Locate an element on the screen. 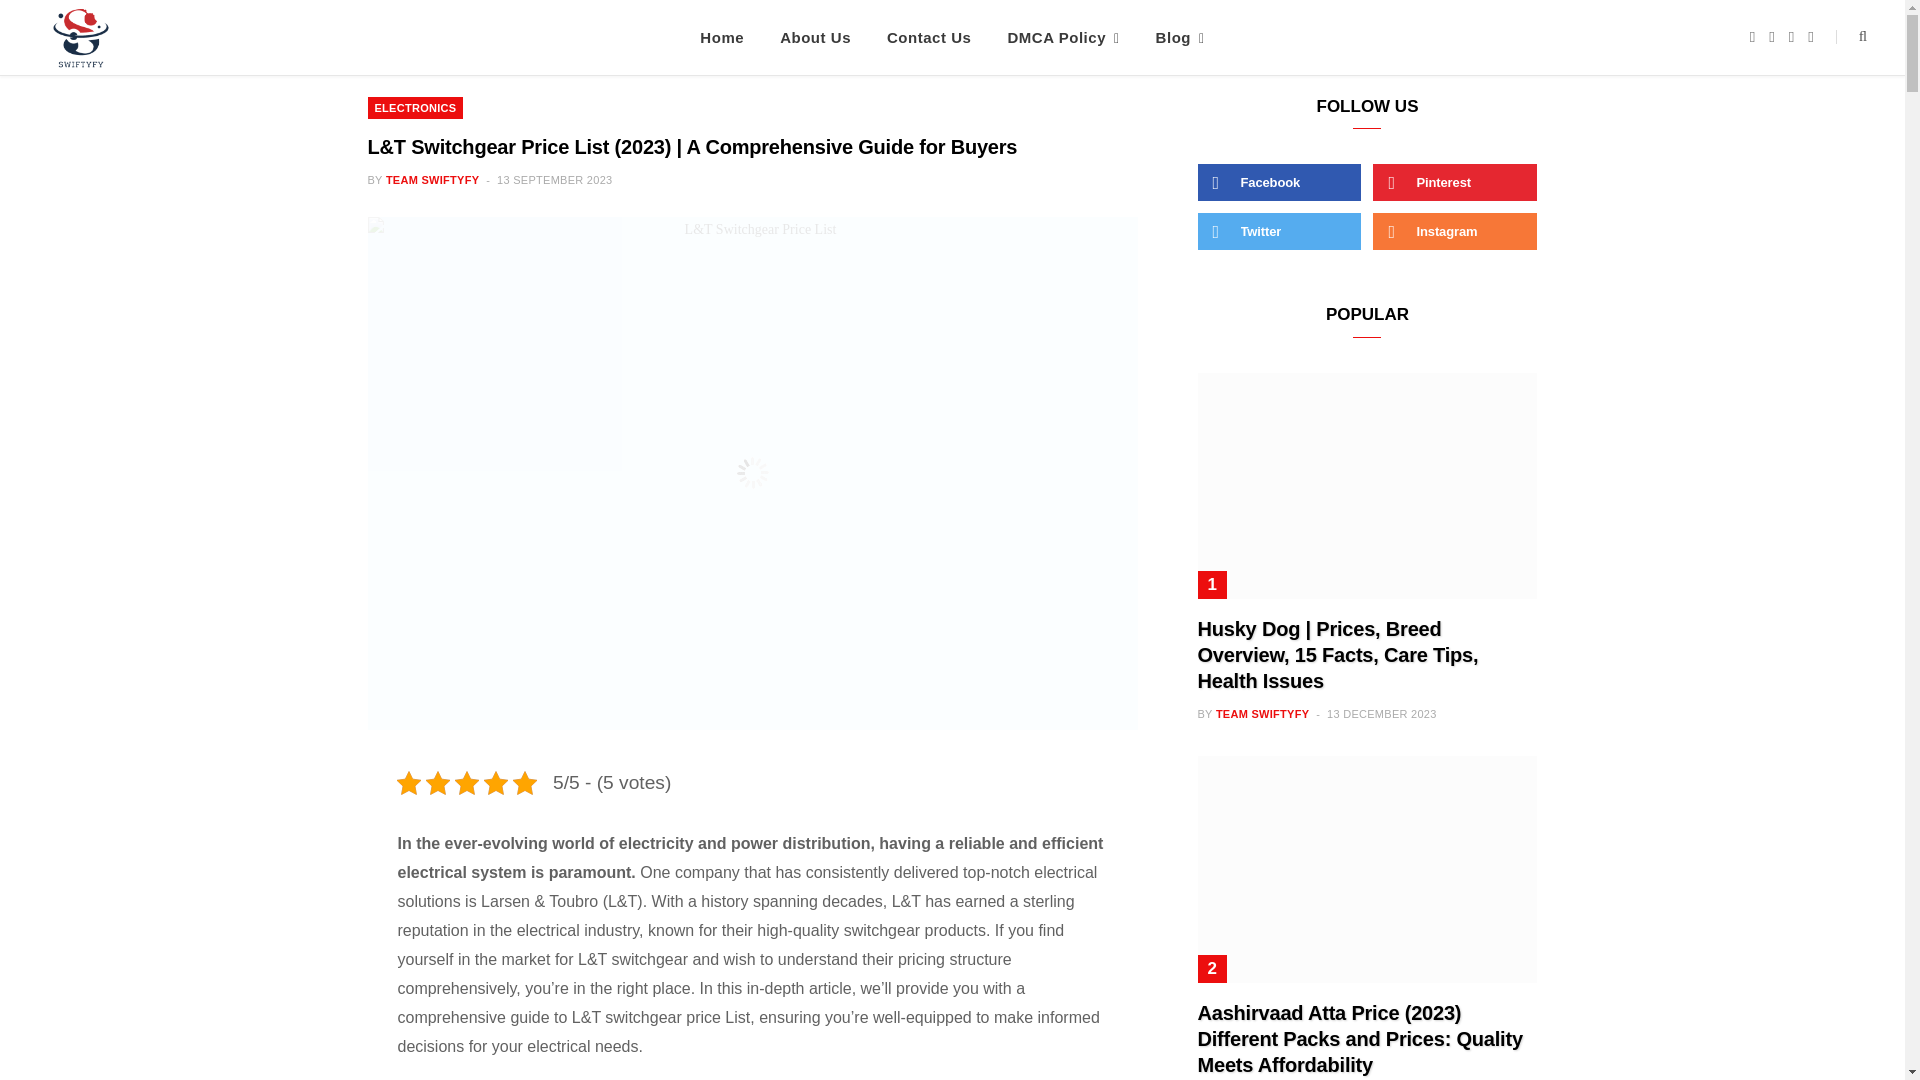  Contact Us is located at coordinates (928, 37).